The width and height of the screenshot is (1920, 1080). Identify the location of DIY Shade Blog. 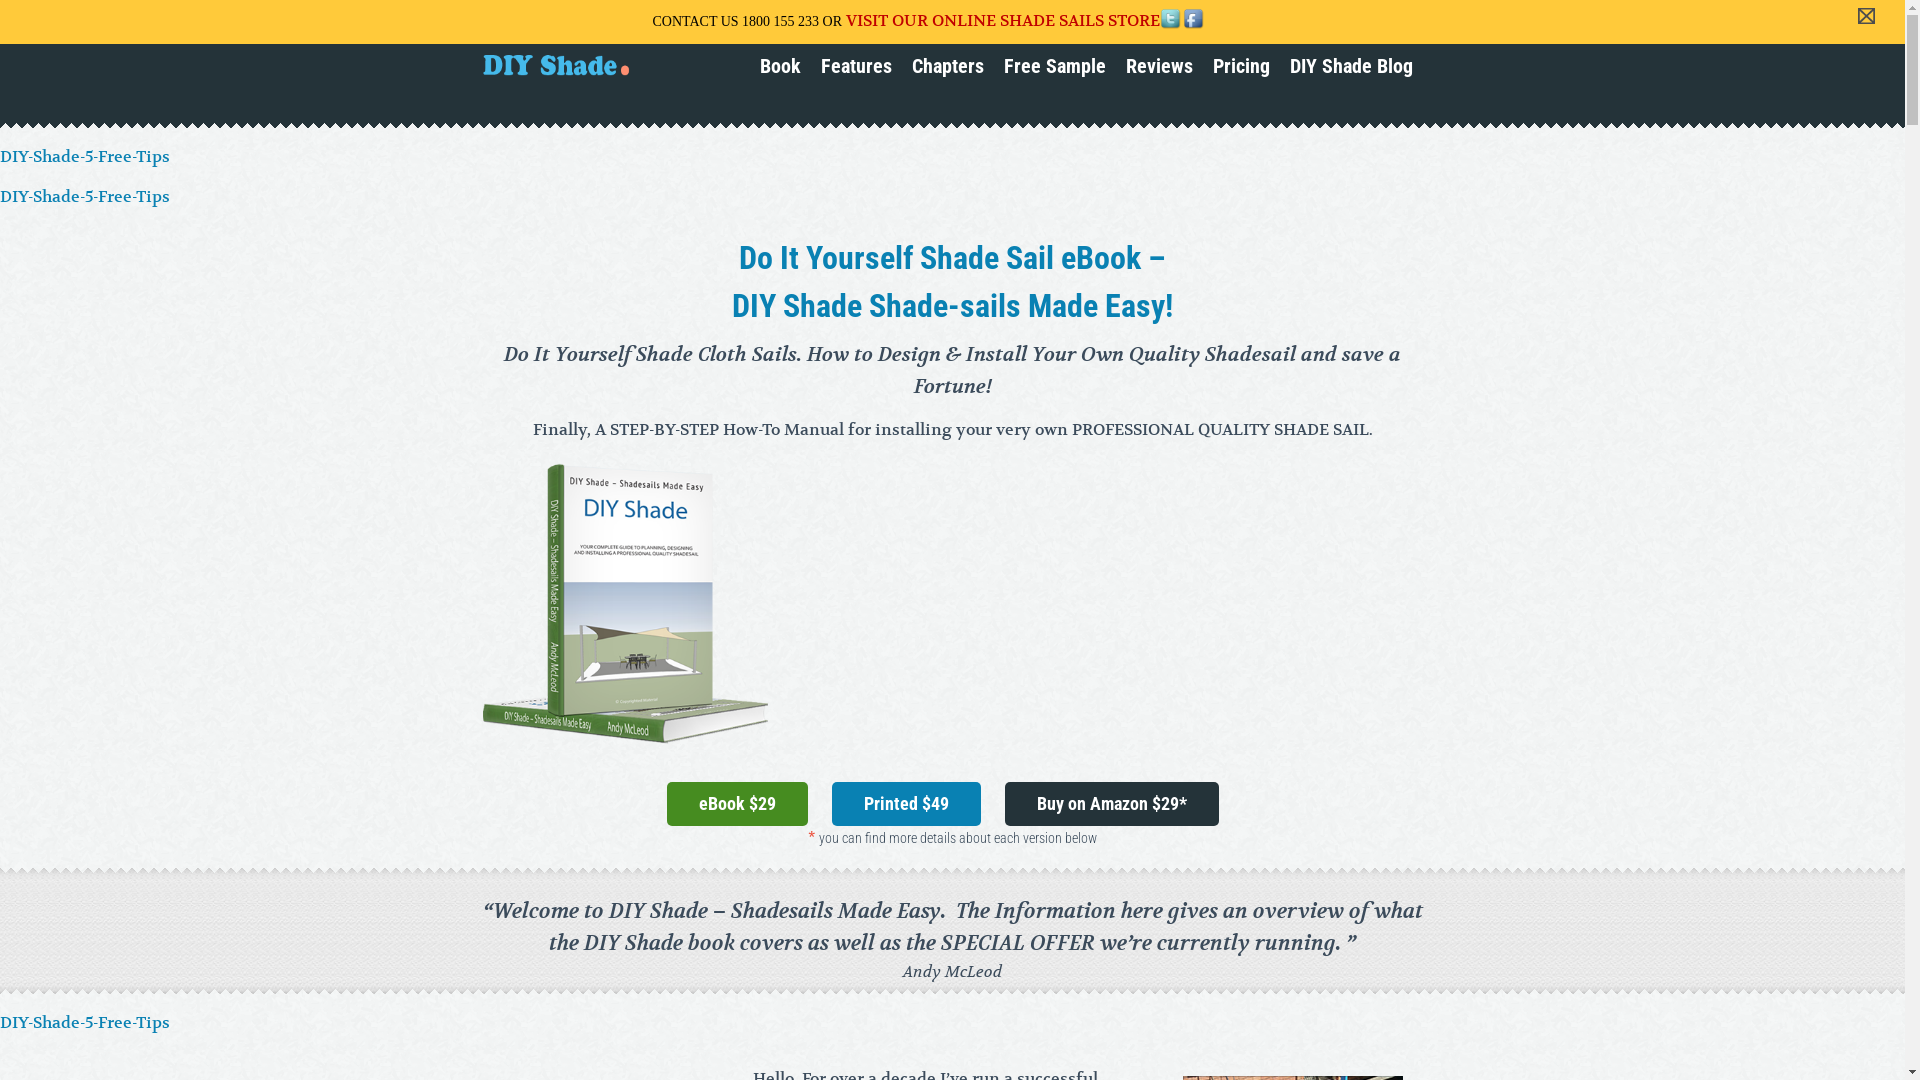
(1352, 66).